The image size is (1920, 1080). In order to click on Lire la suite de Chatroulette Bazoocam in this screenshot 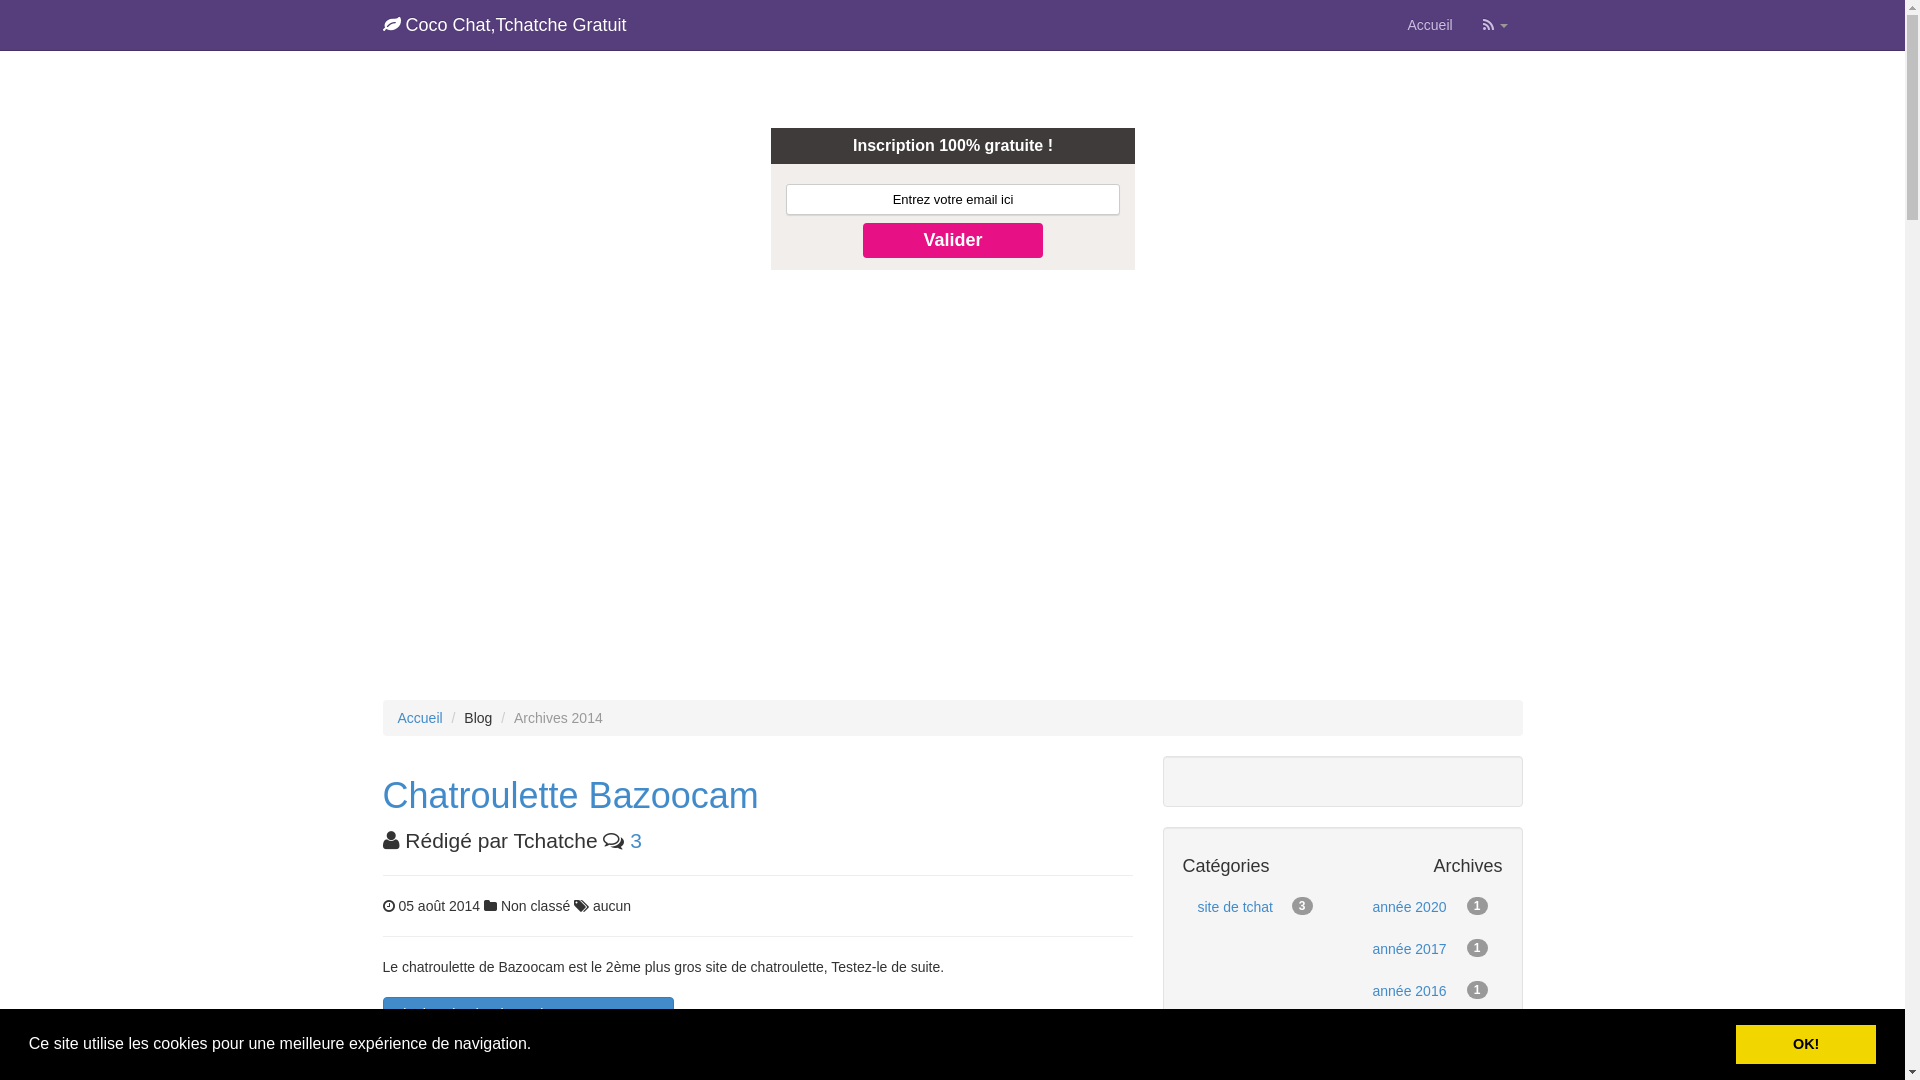, I will do `click(528, 1014)`.